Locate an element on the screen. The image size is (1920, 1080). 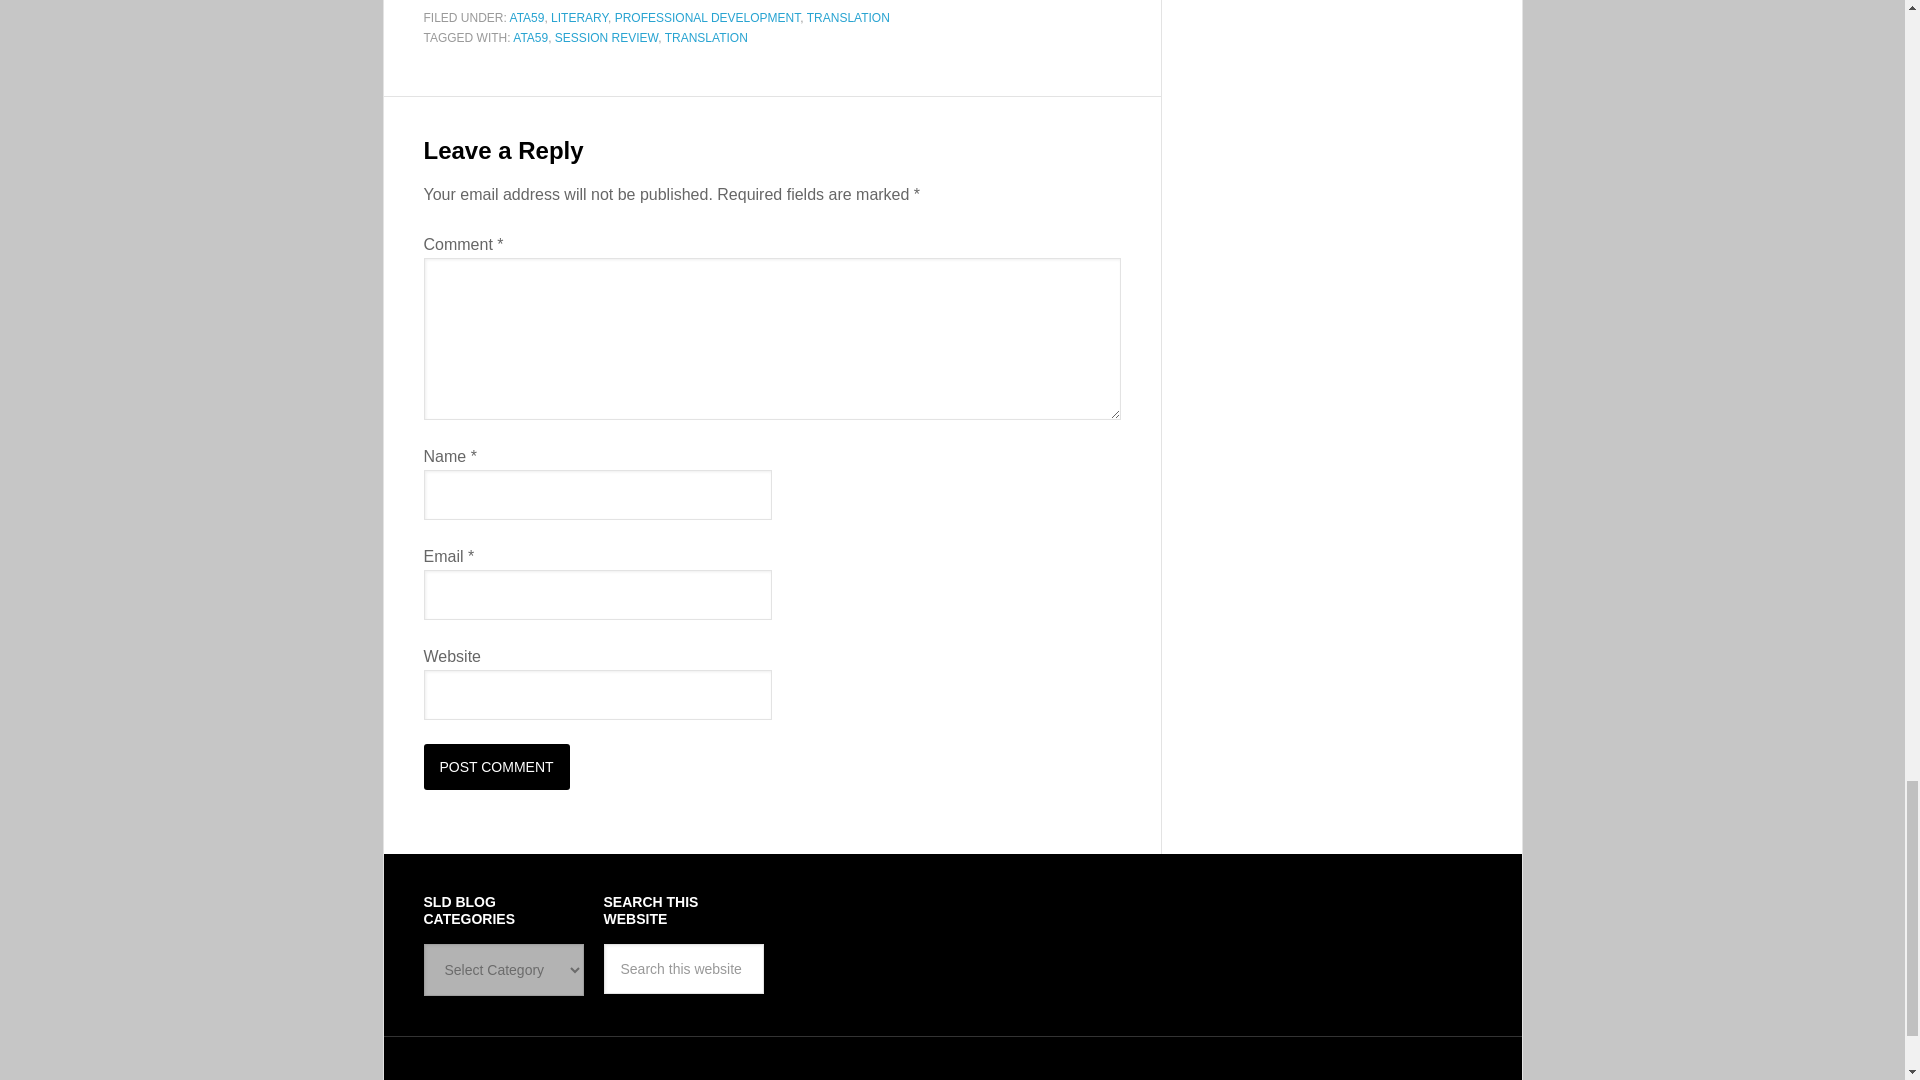
Post Comment is located at coordinates (497, 766).